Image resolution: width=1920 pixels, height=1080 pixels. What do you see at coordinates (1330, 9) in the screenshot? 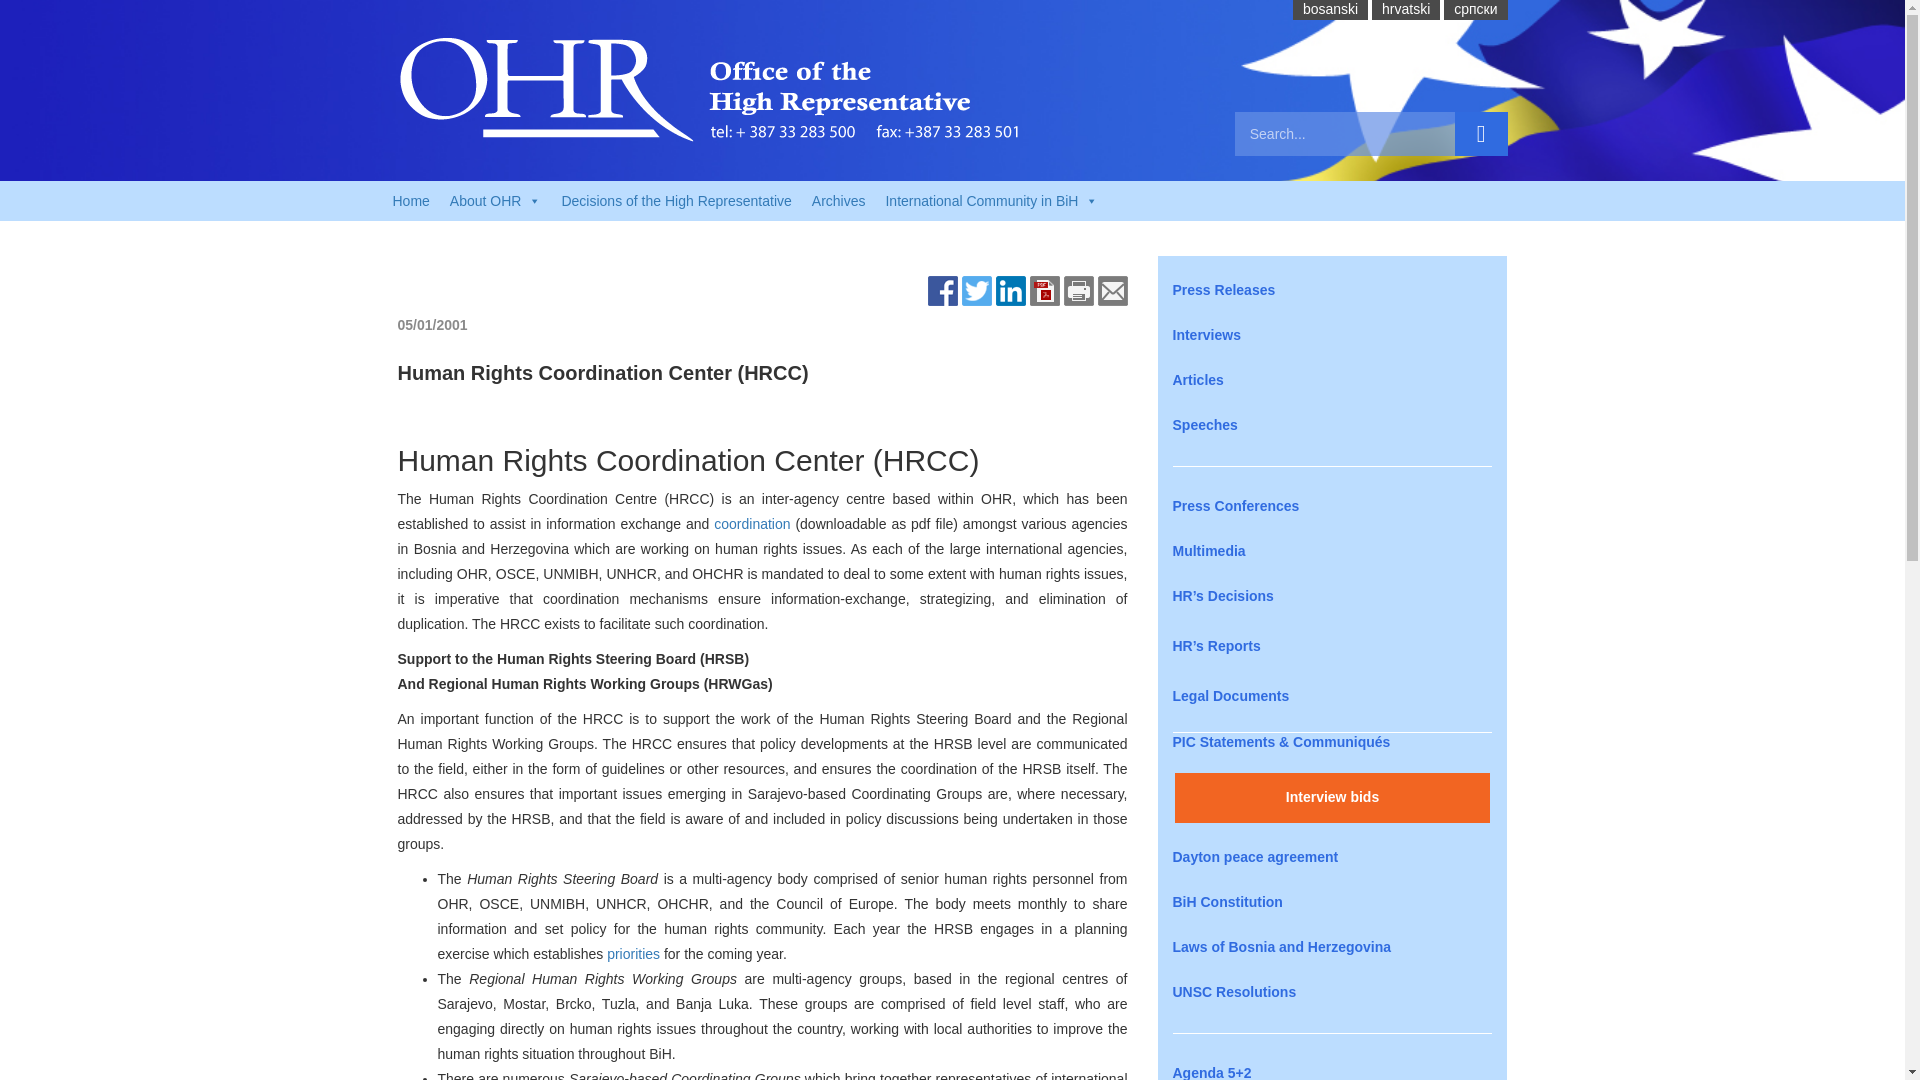
I see `bosanski` at bounding box center [1330, 9].